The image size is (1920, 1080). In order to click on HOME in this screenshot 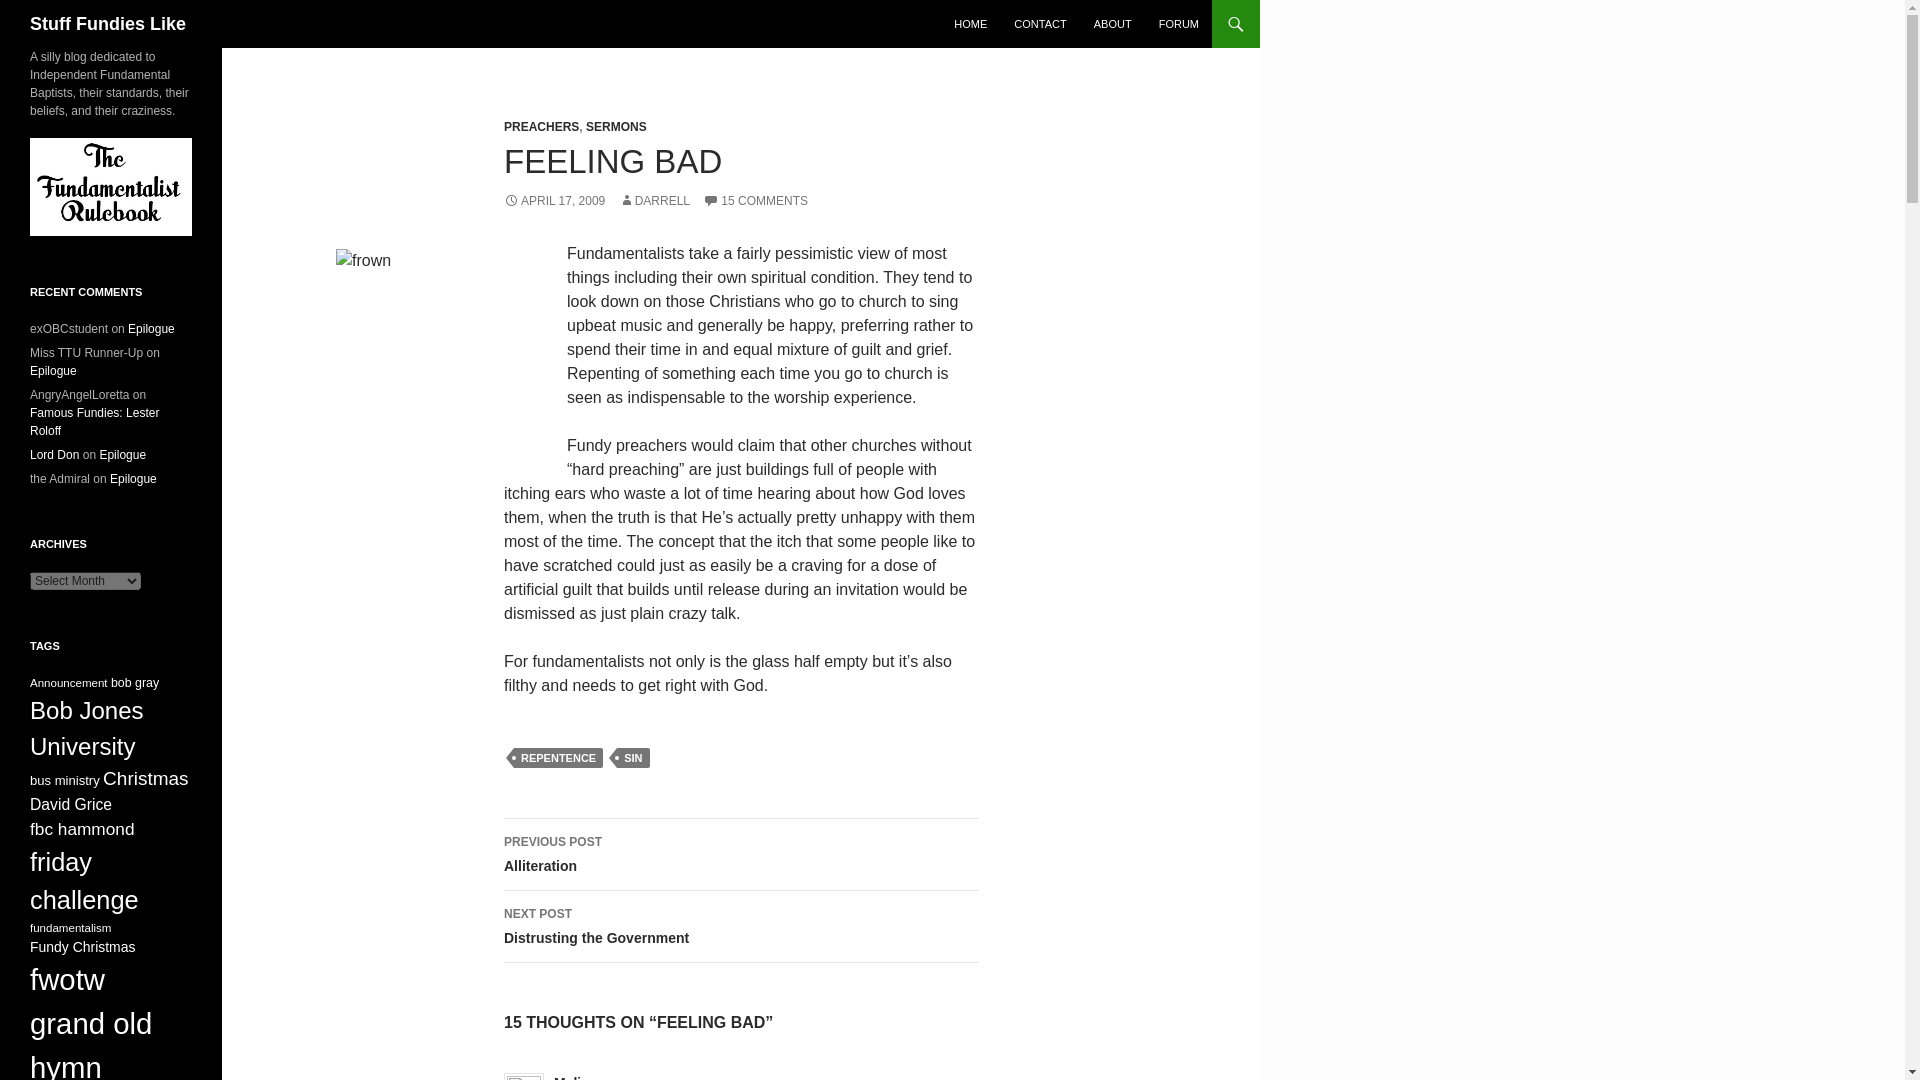, I will do `click(970, 24)`.